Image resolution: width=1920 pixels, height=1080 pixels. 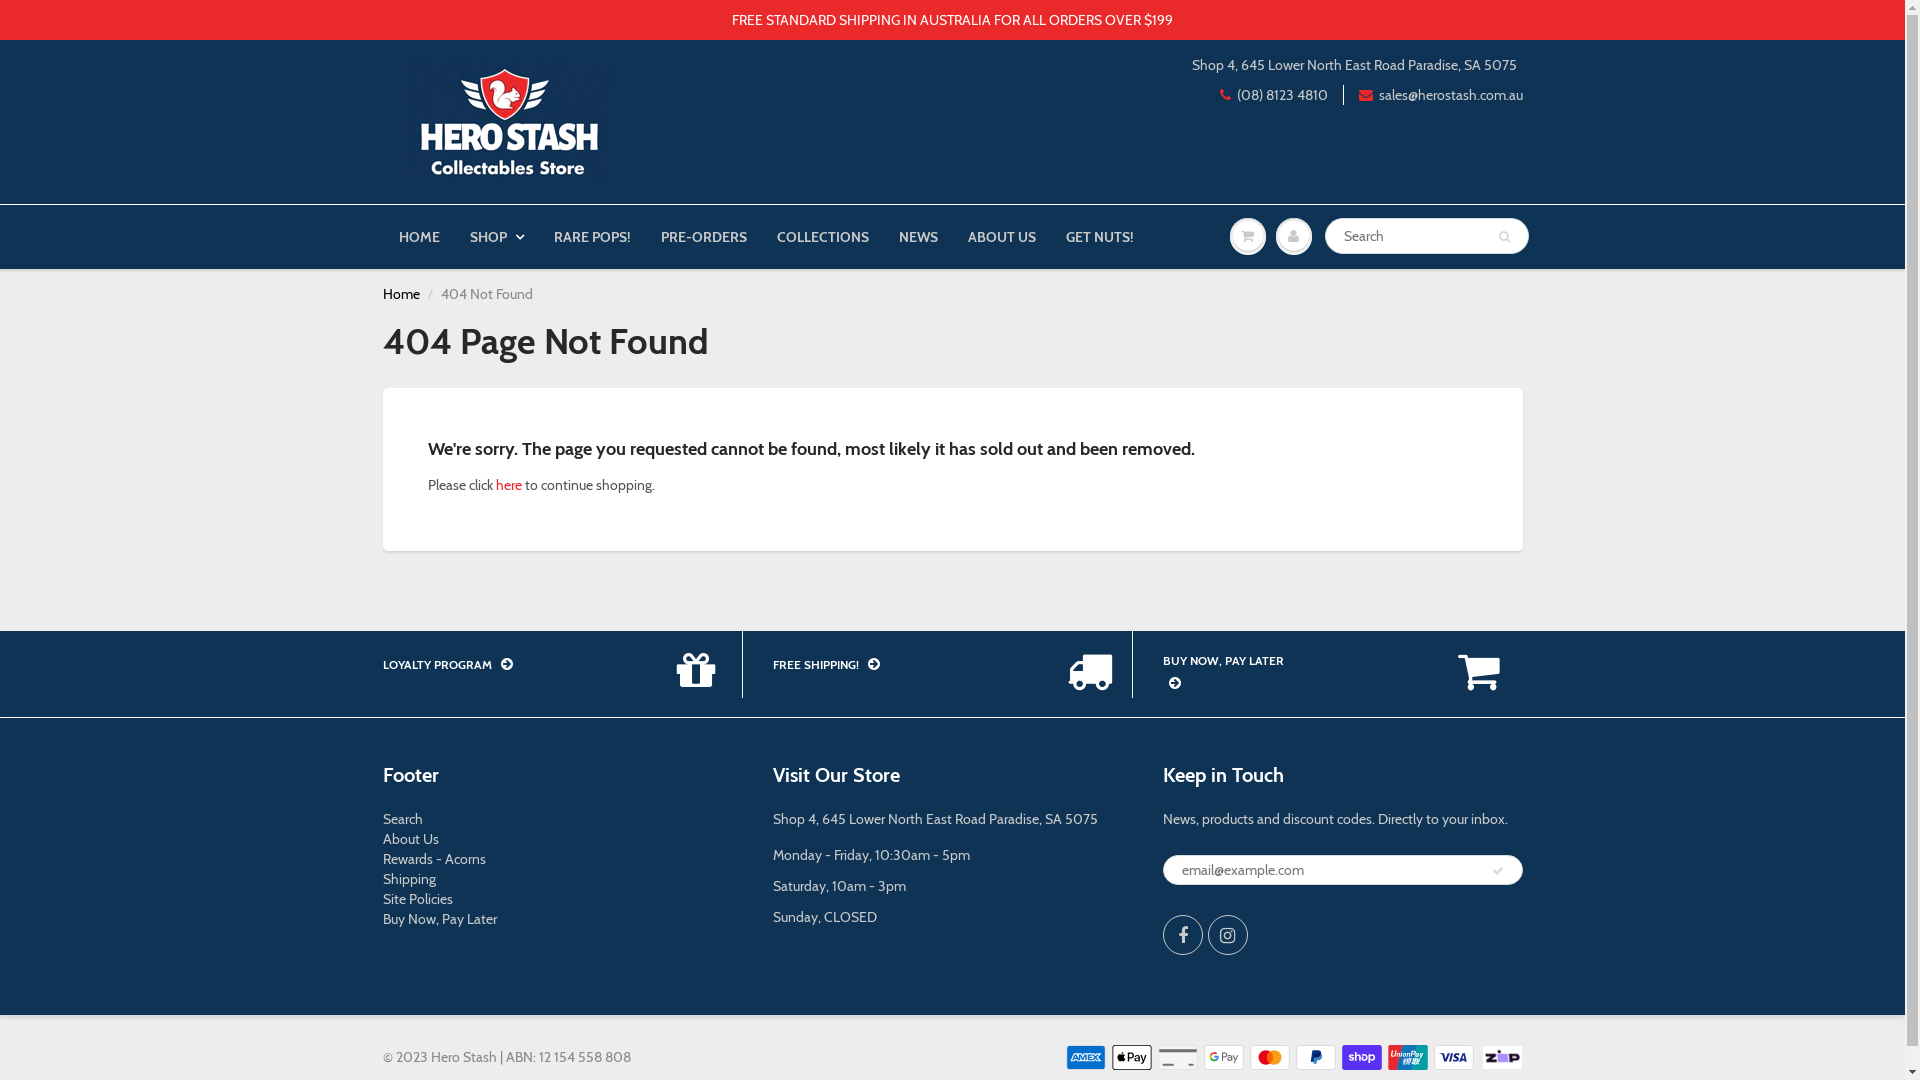 What do you see at coordinates (1182, 935) in the screenshot?
I see `Facebook` at bounding box center [1182, 935].